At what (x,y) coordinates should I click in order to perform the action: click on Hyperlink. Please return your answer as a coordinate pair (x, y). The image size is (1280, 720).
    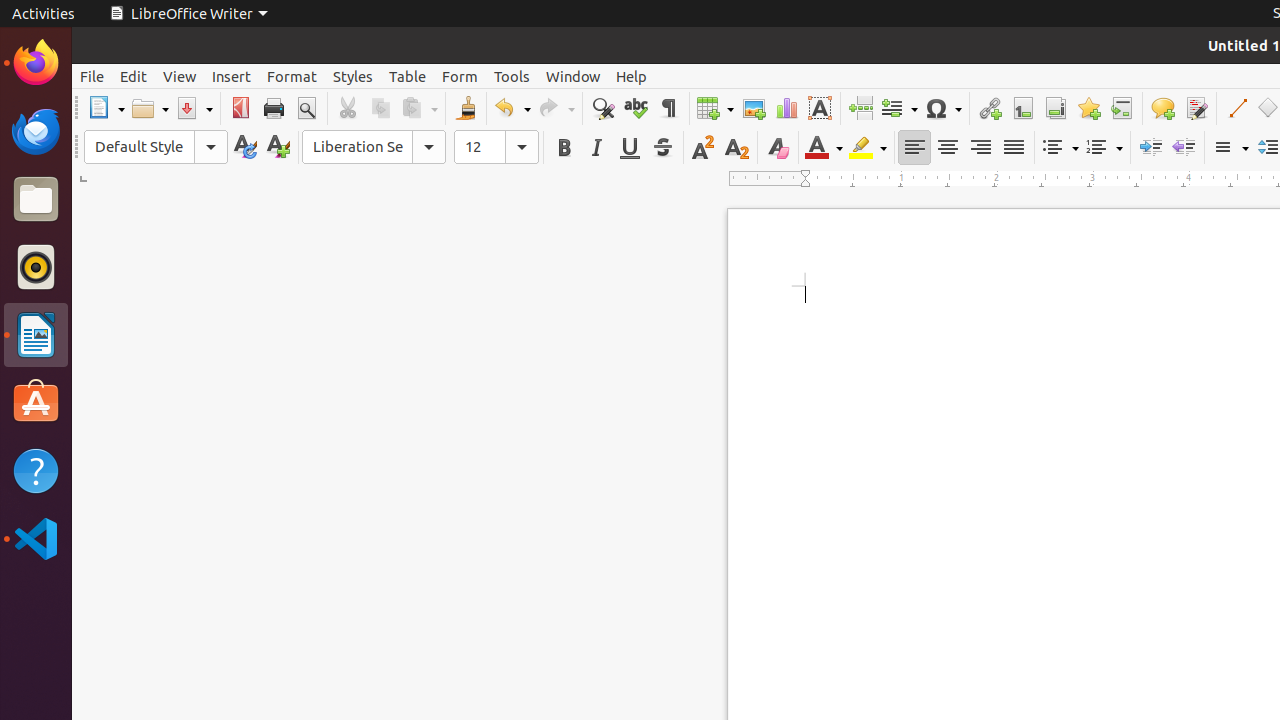
    Looking at the image, I should click on (990, 108).